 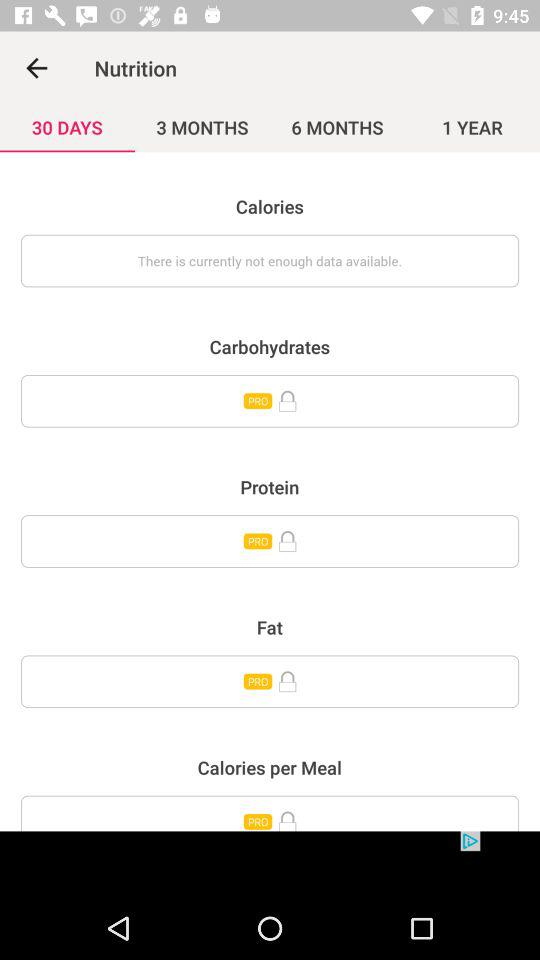 What do you see at coordinates (270, 813) in the screenshot?
I see `unlock pro mode` at bounding box center [270, 813].